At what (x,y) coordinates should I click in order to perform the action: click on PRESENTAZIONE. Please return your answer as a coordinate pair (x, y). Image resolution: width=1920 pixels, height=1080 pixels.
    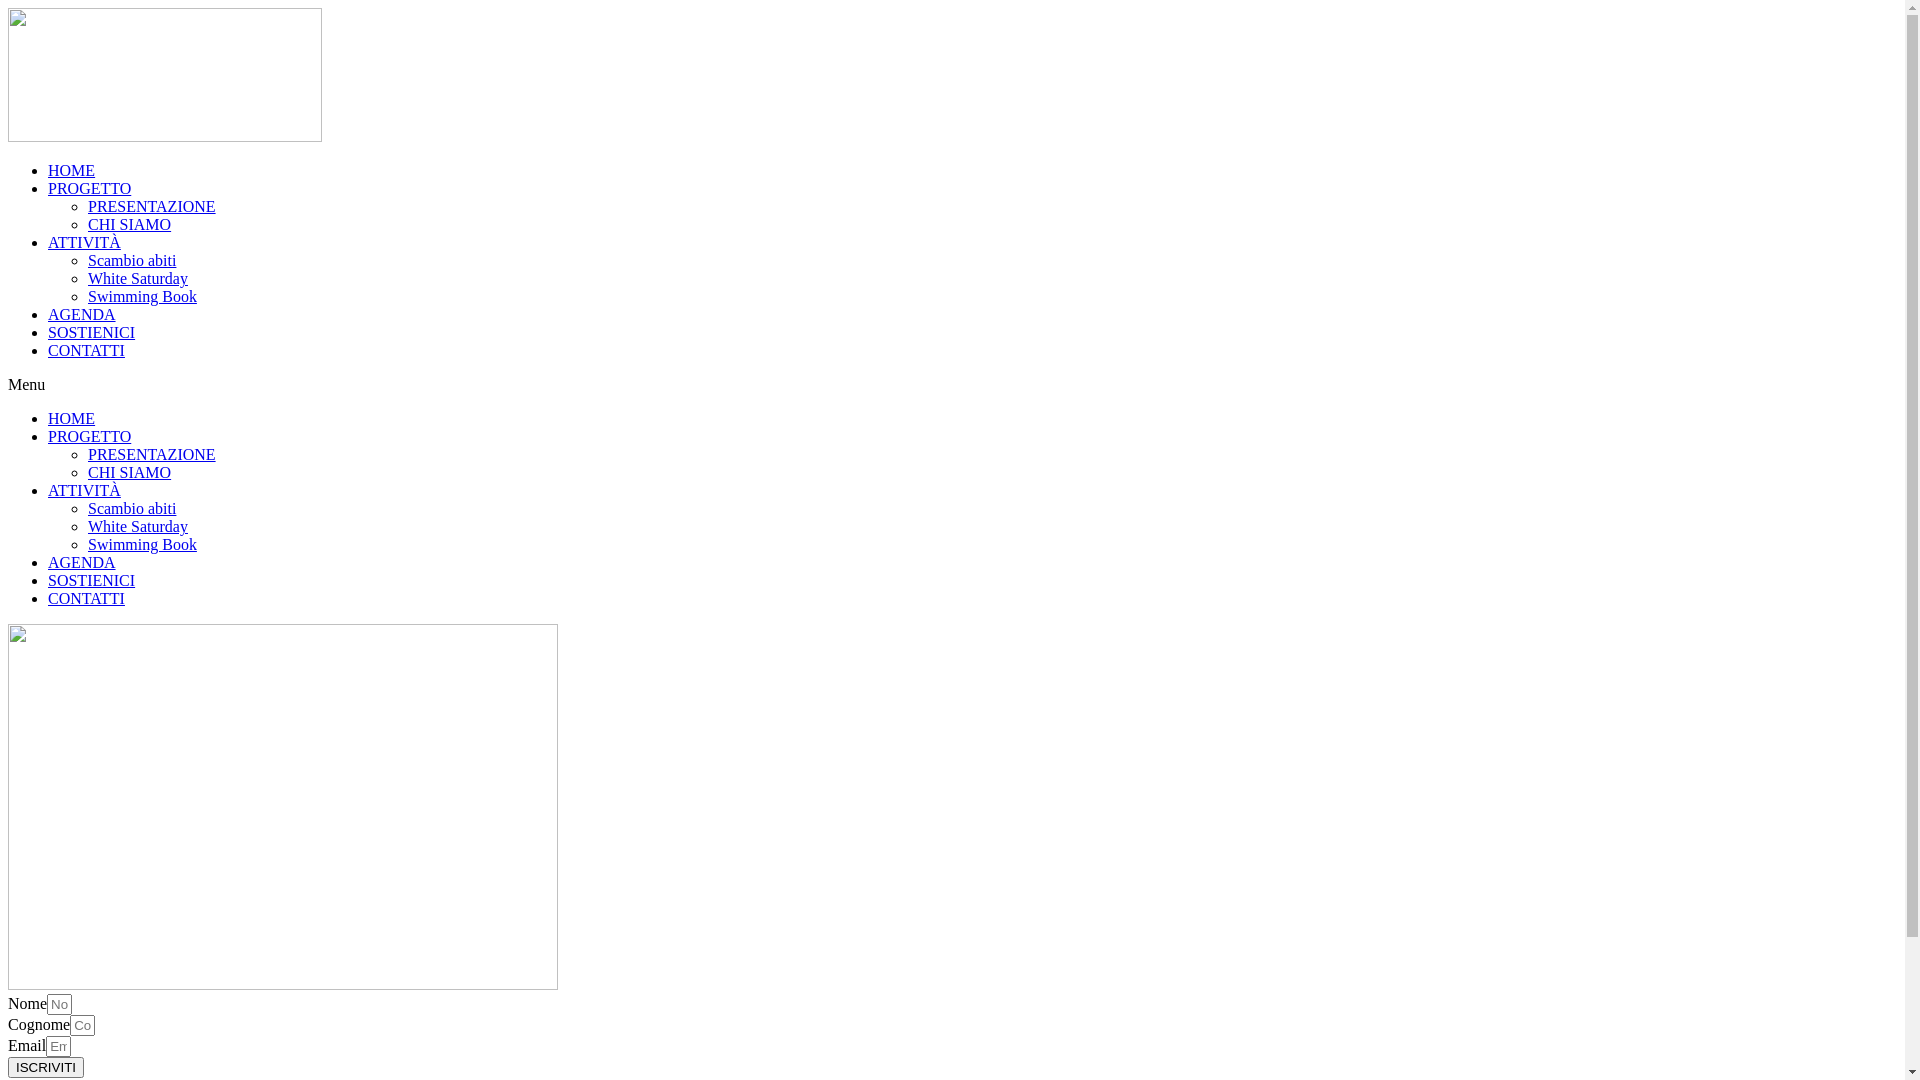
    Looking at the image, I should click on (152, 454).